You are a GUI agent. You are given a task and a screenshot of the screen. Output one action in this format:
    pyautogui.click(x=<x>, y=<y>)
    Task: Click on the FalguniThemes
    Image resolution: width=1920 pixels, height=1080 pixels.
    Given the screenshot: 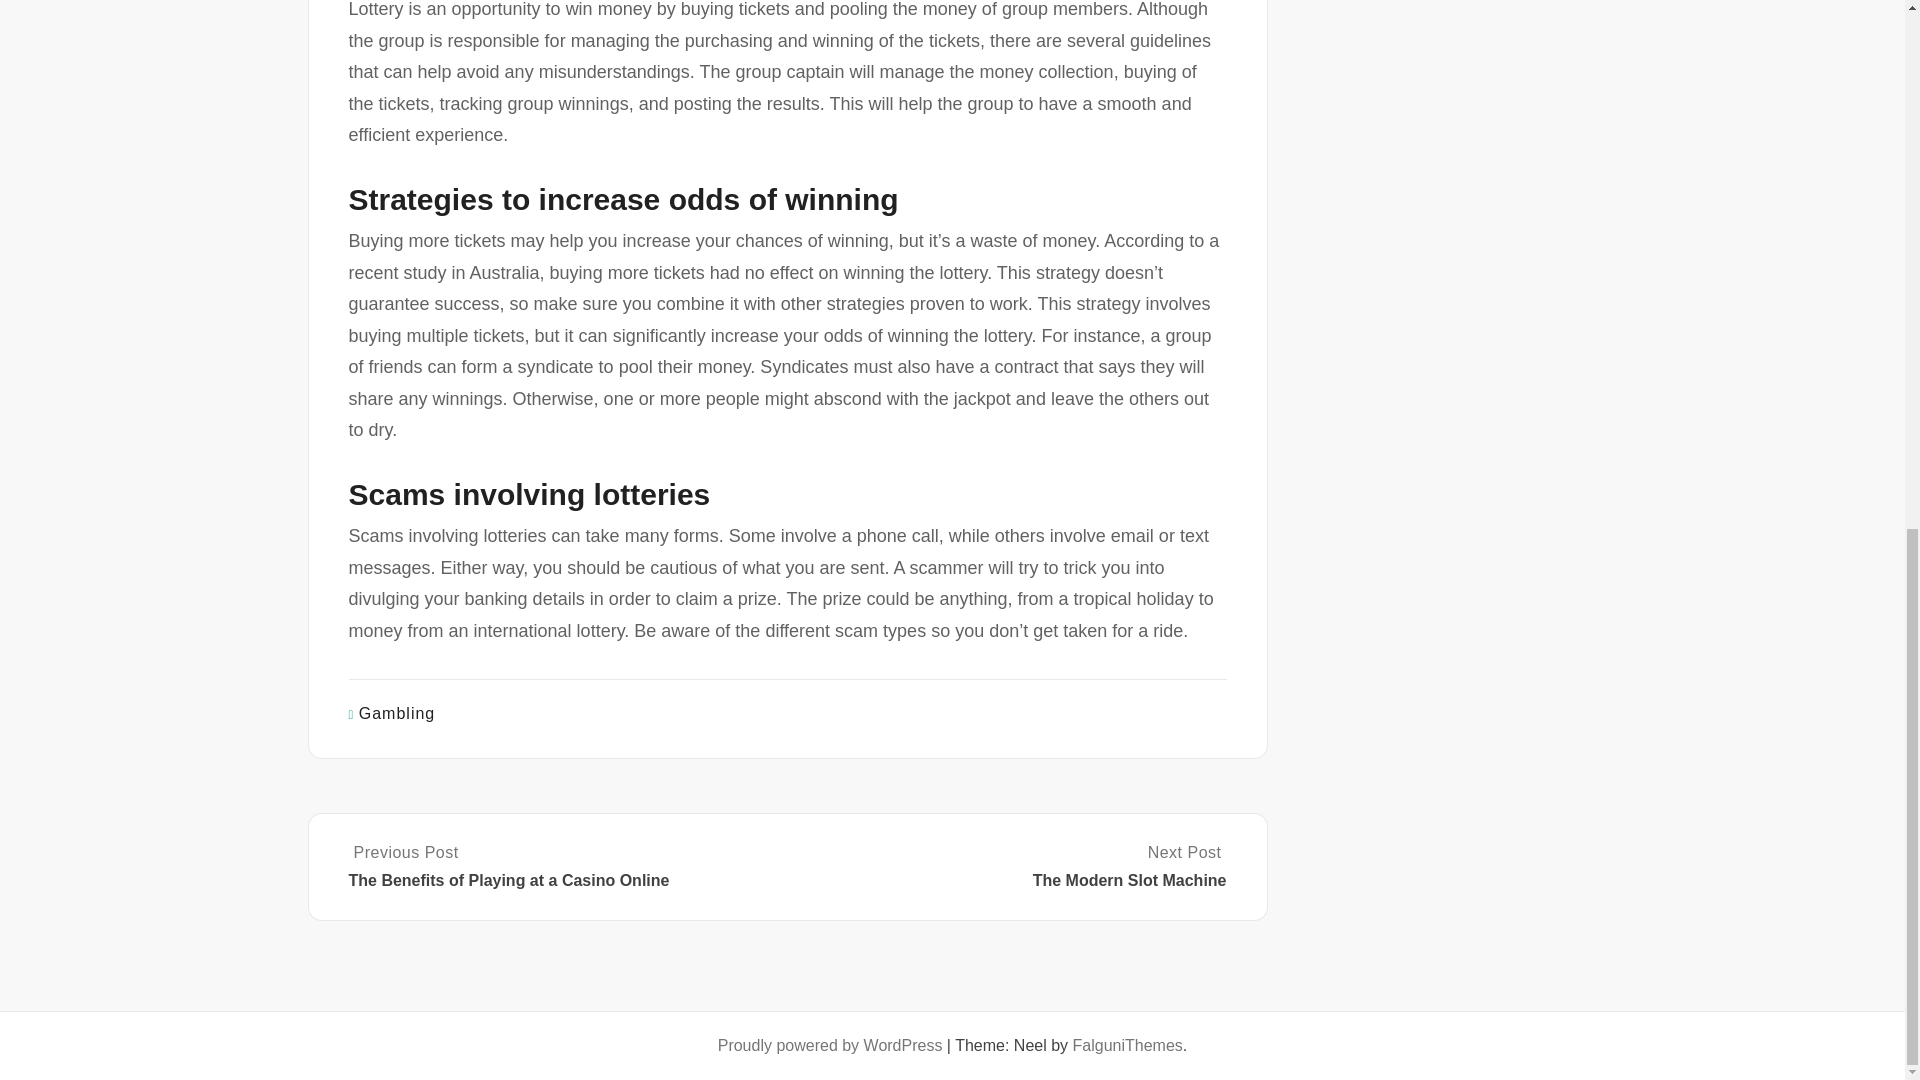 What is the action you would take?
    pyautogui.click(x=1128, y=1045)
    